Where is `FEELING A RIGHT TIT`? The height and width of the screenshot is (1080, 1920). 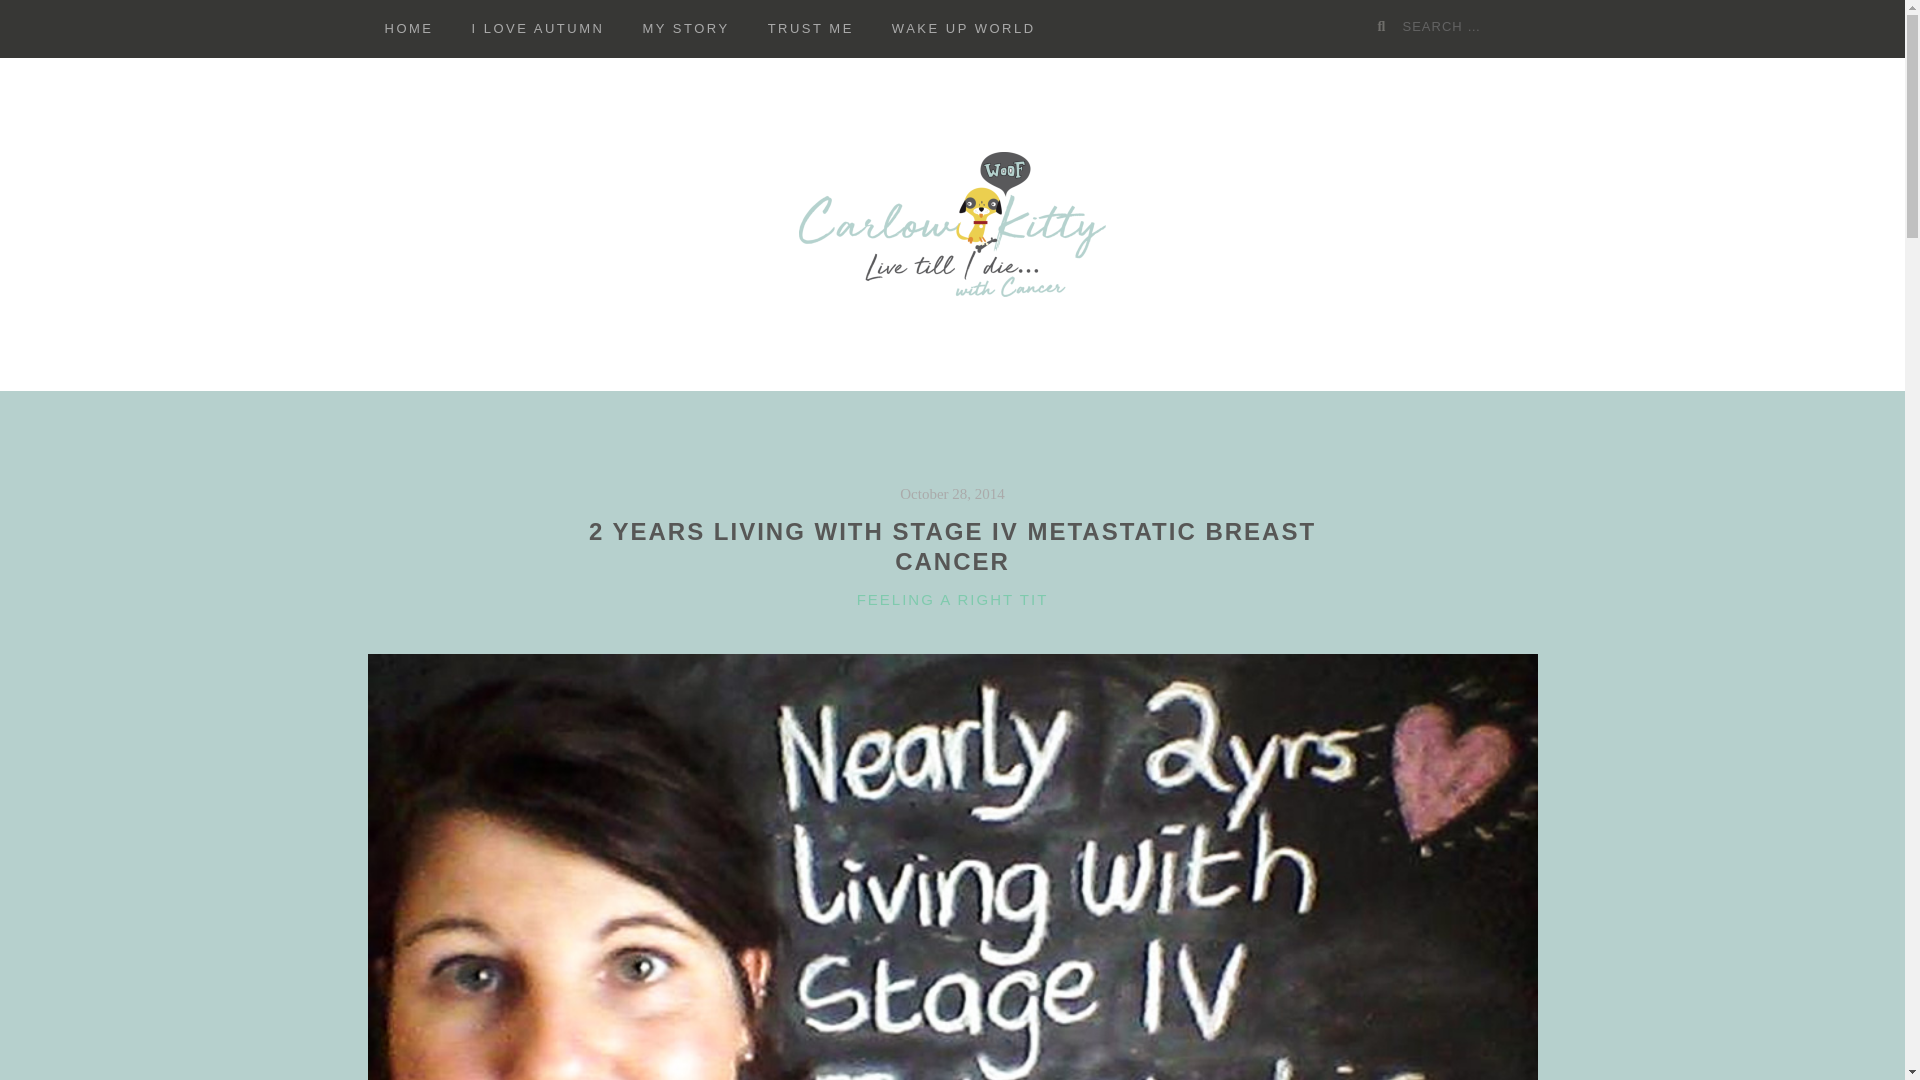
FEELING A RIGHT TIT is located at coordinates (952, 599).